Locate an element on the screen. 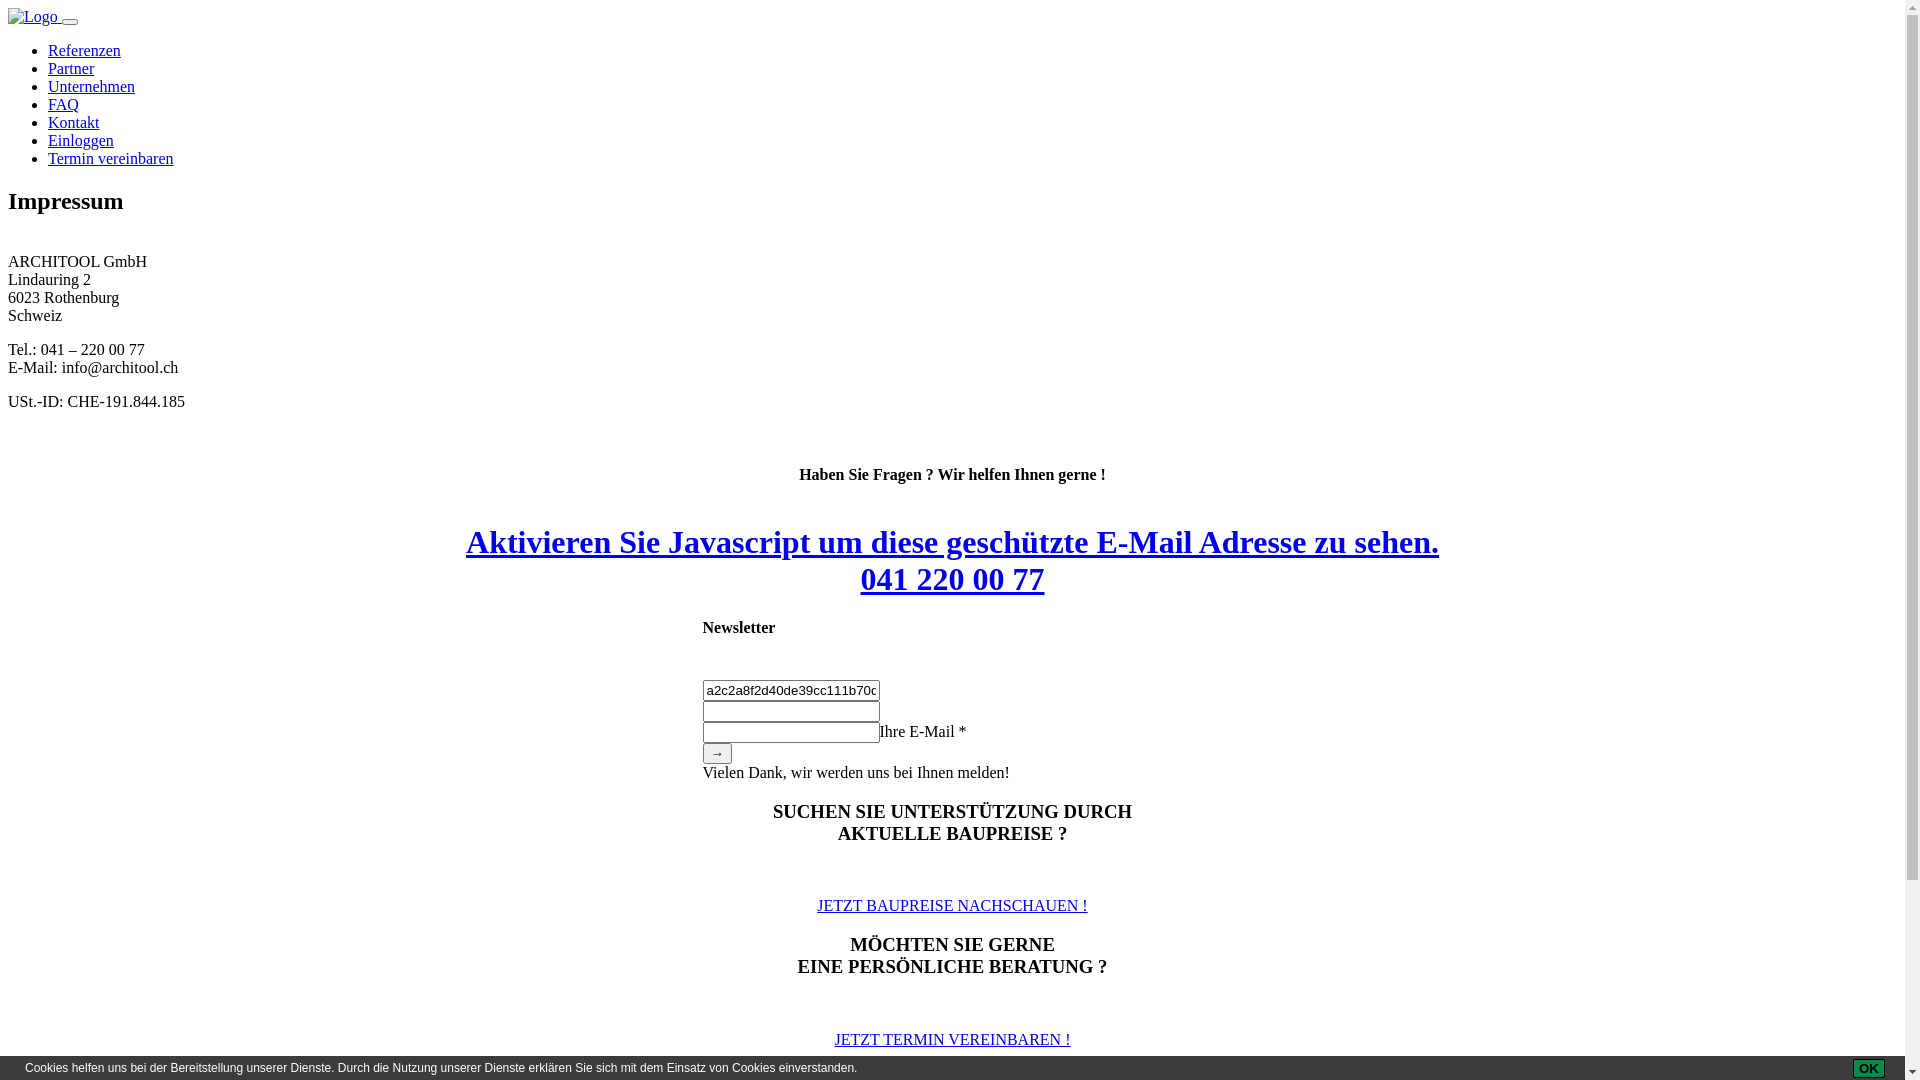 This screenshot has height=1080, width=1920. JETZT TERMIN VEREINBAREN ! is located at coordinates (952, 1040).